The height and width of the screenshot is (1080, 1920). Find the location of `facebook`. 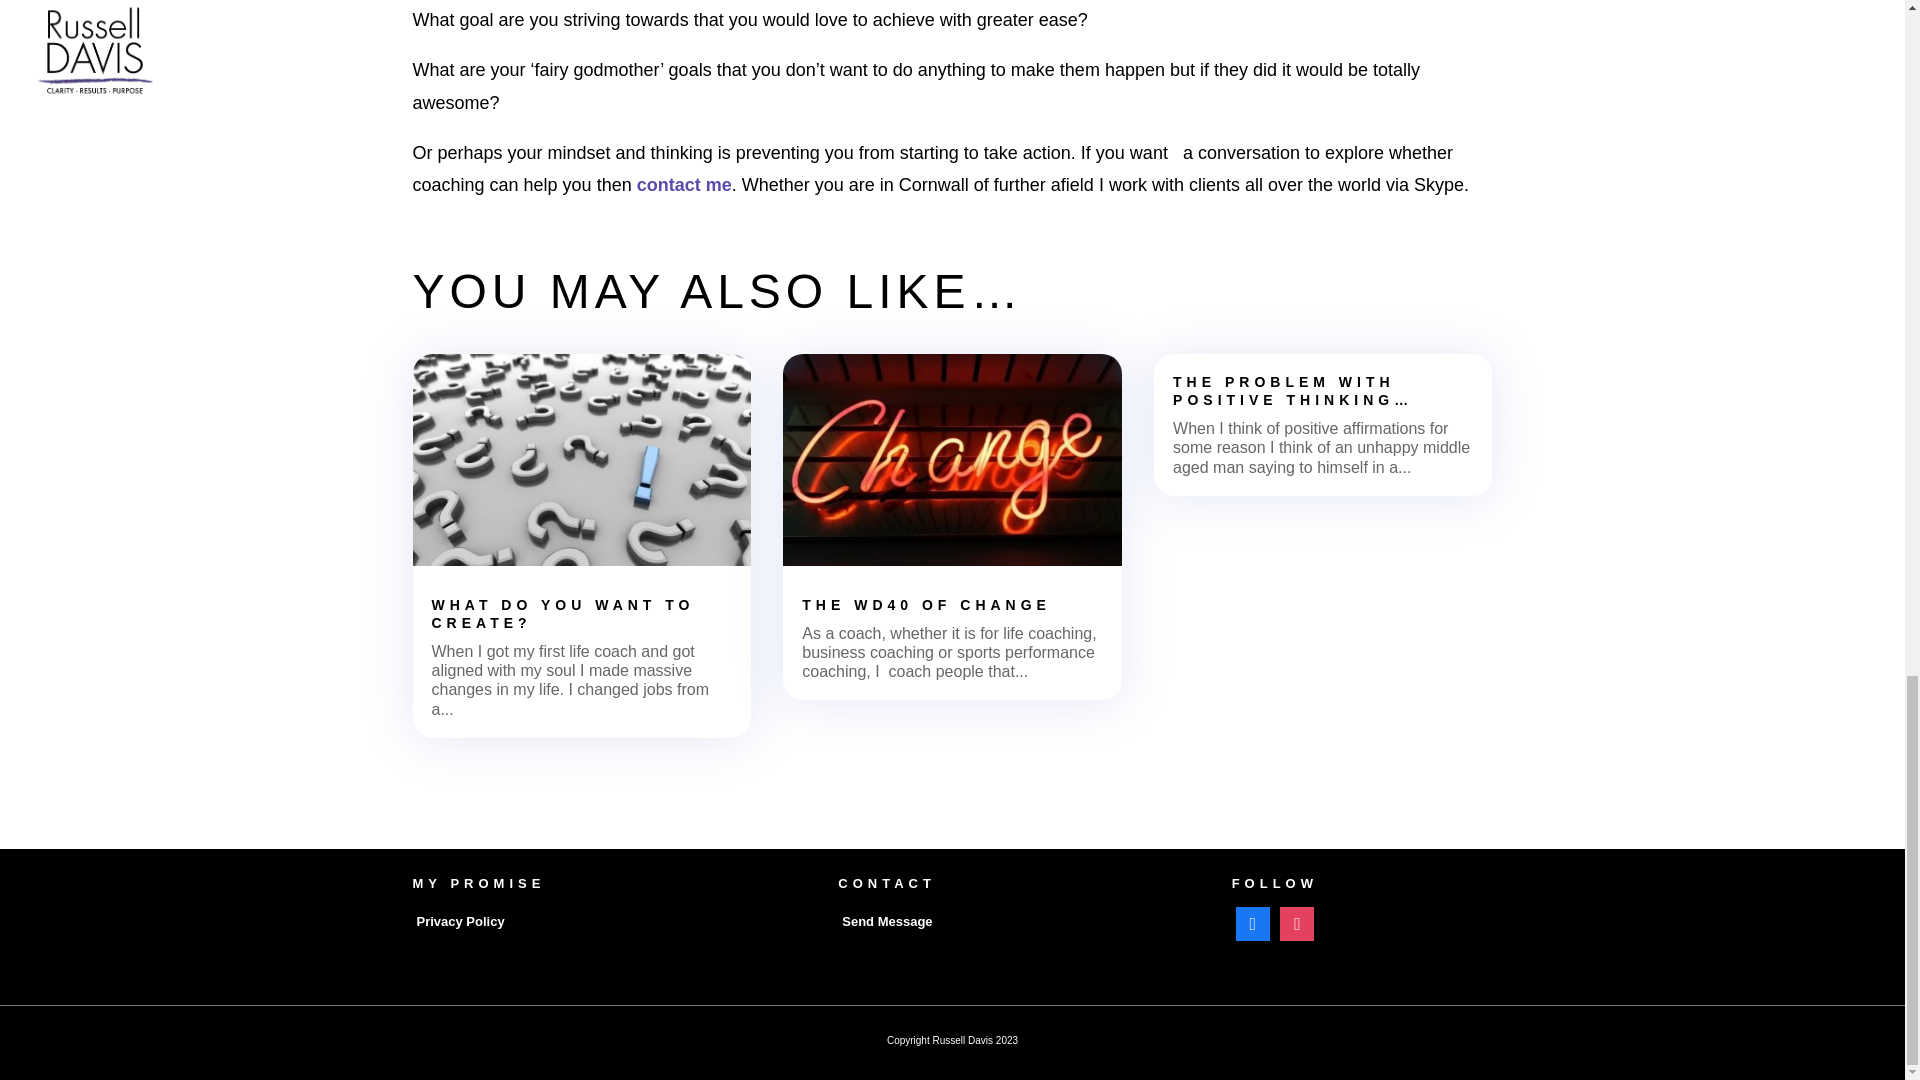

facebook is located at coordinates (1252, 922).